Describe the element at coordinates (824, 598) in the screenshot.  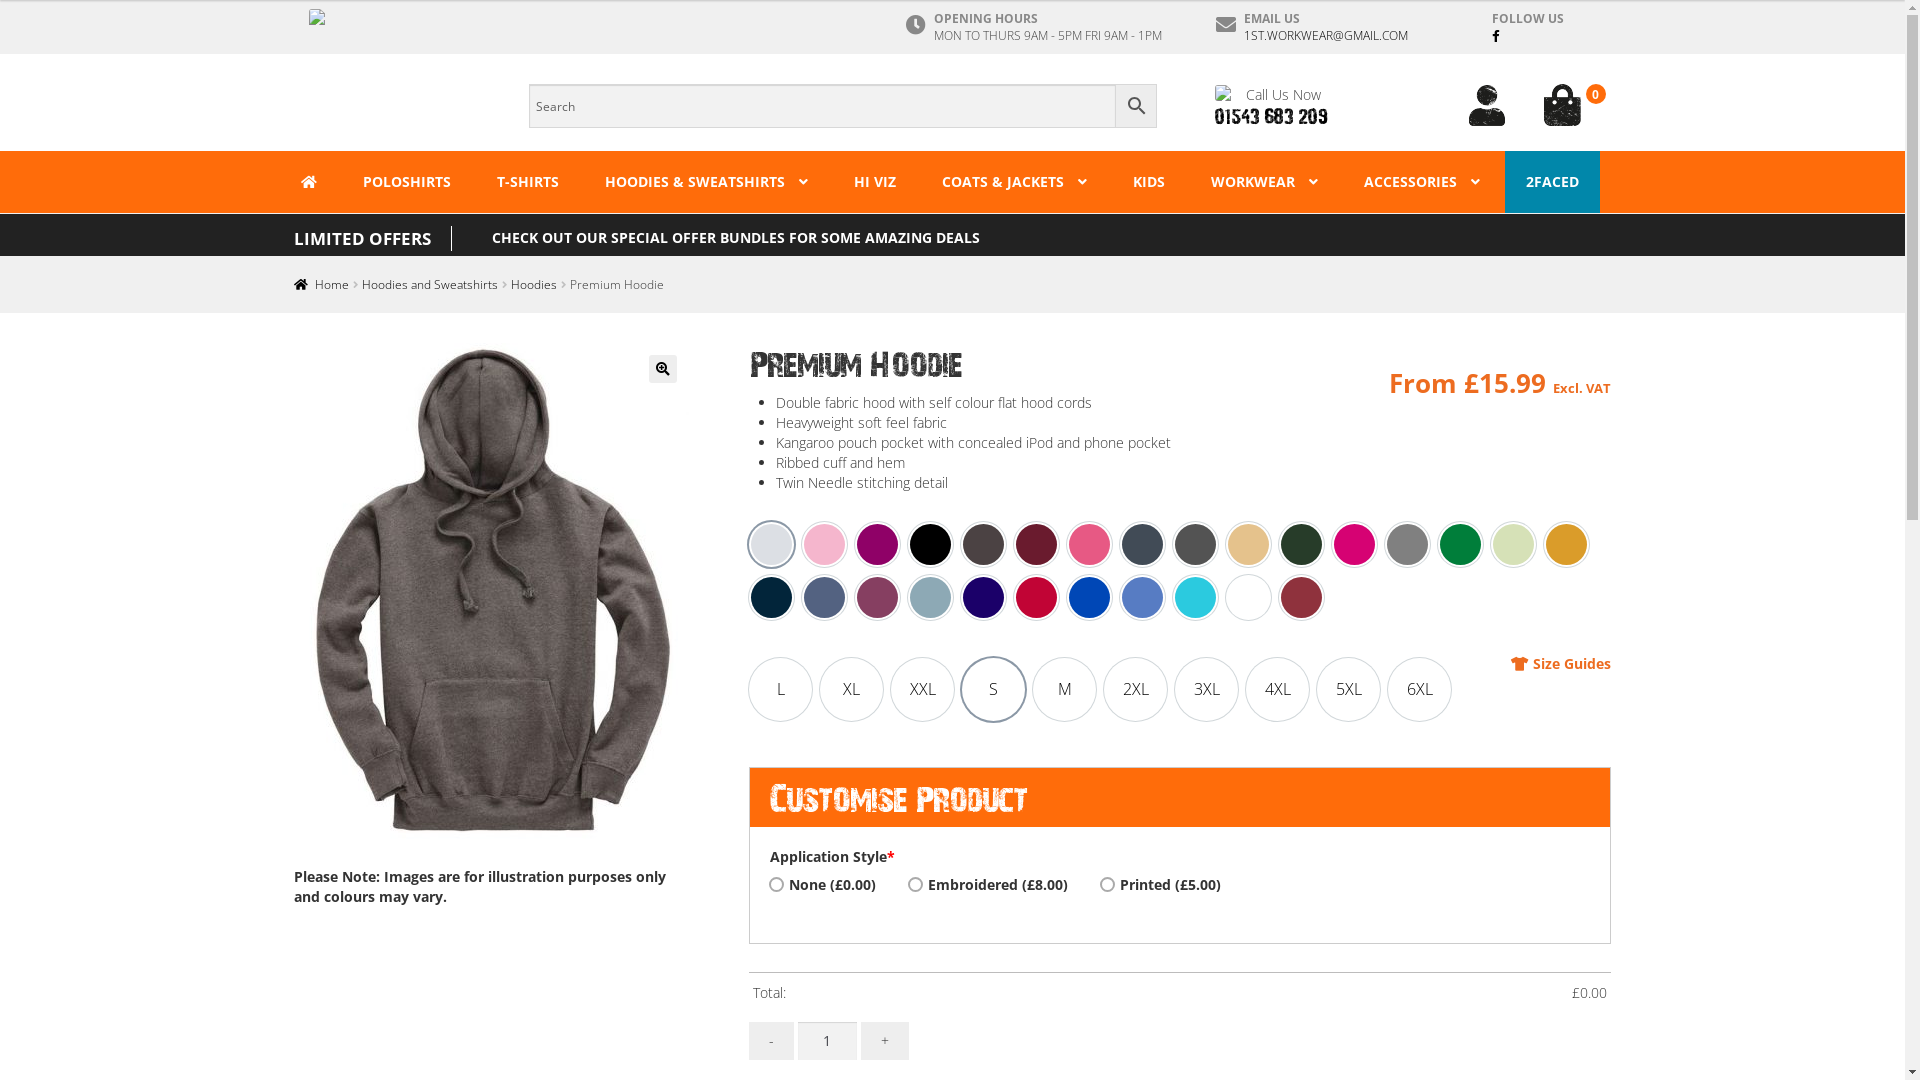
I see `Navy Malange` at that location.